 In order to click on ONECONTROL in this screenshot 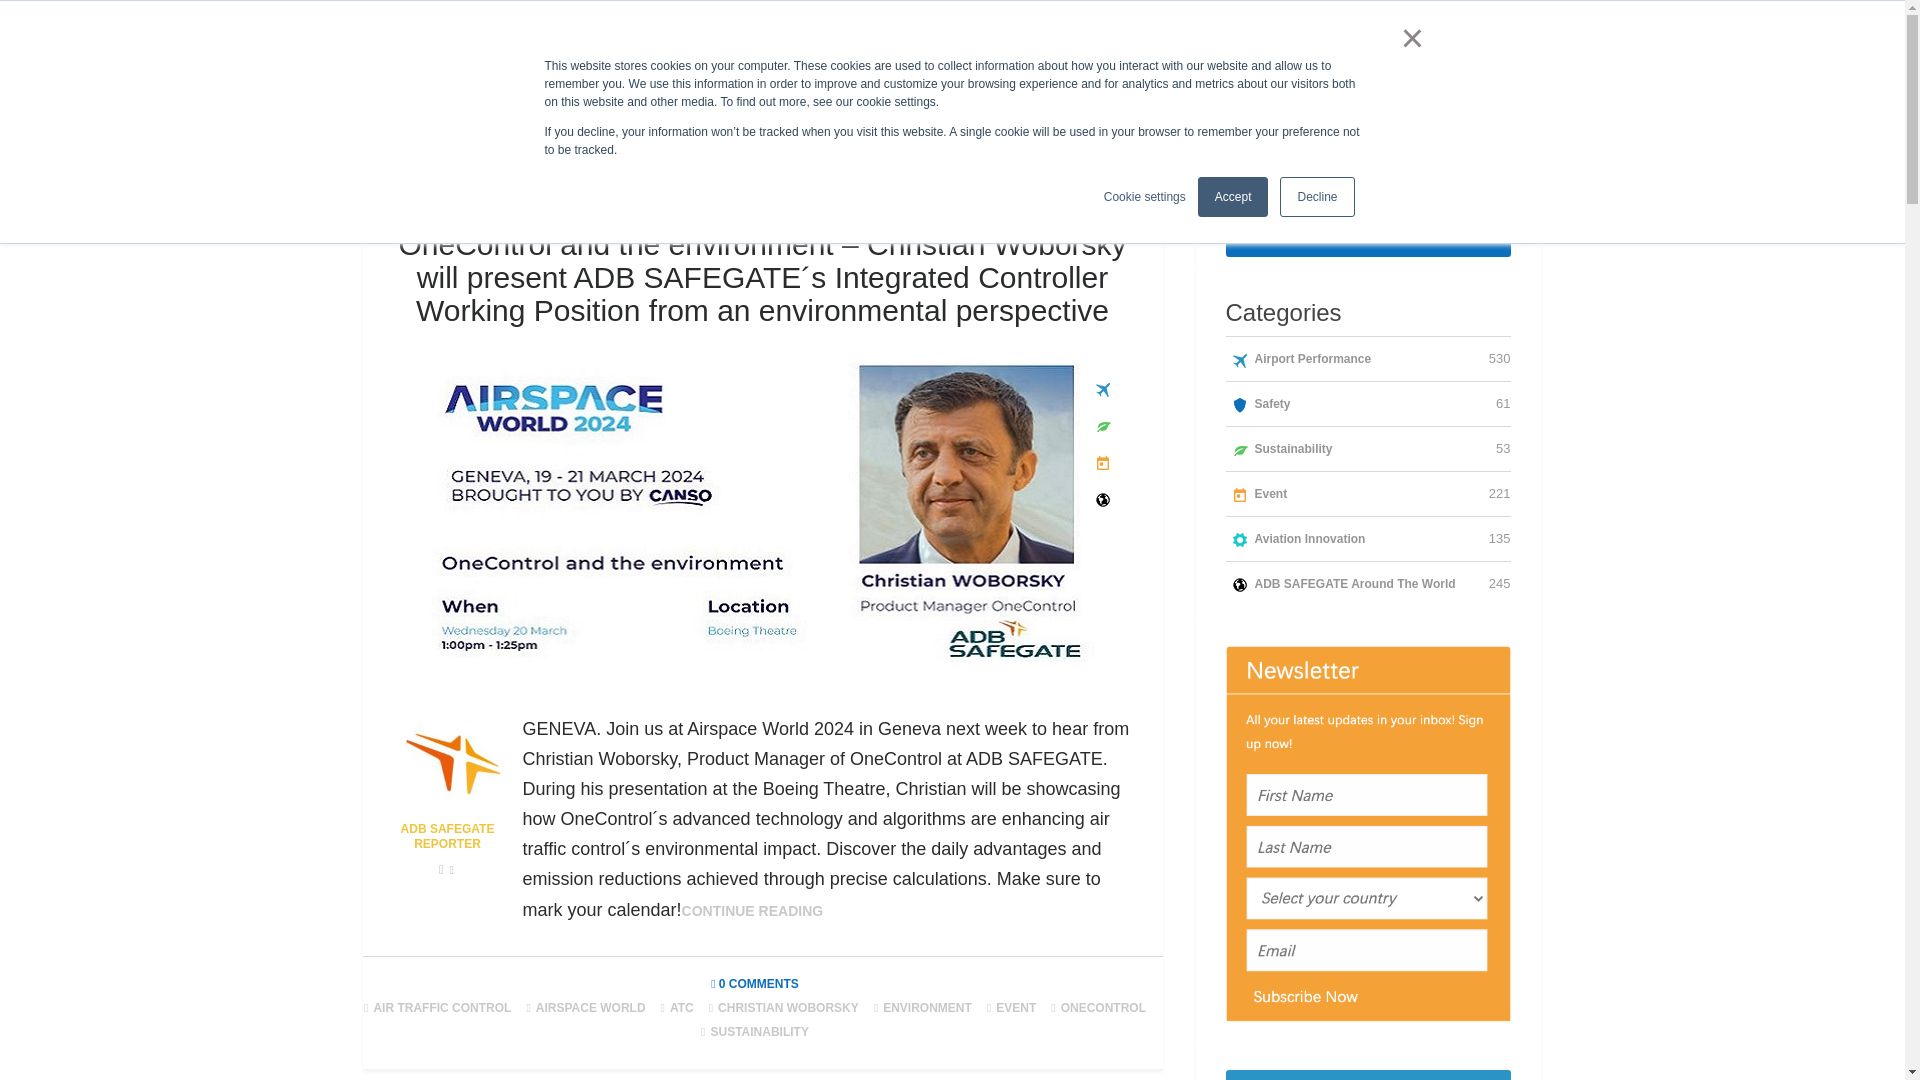, I will do `click(1108, 1008)`.